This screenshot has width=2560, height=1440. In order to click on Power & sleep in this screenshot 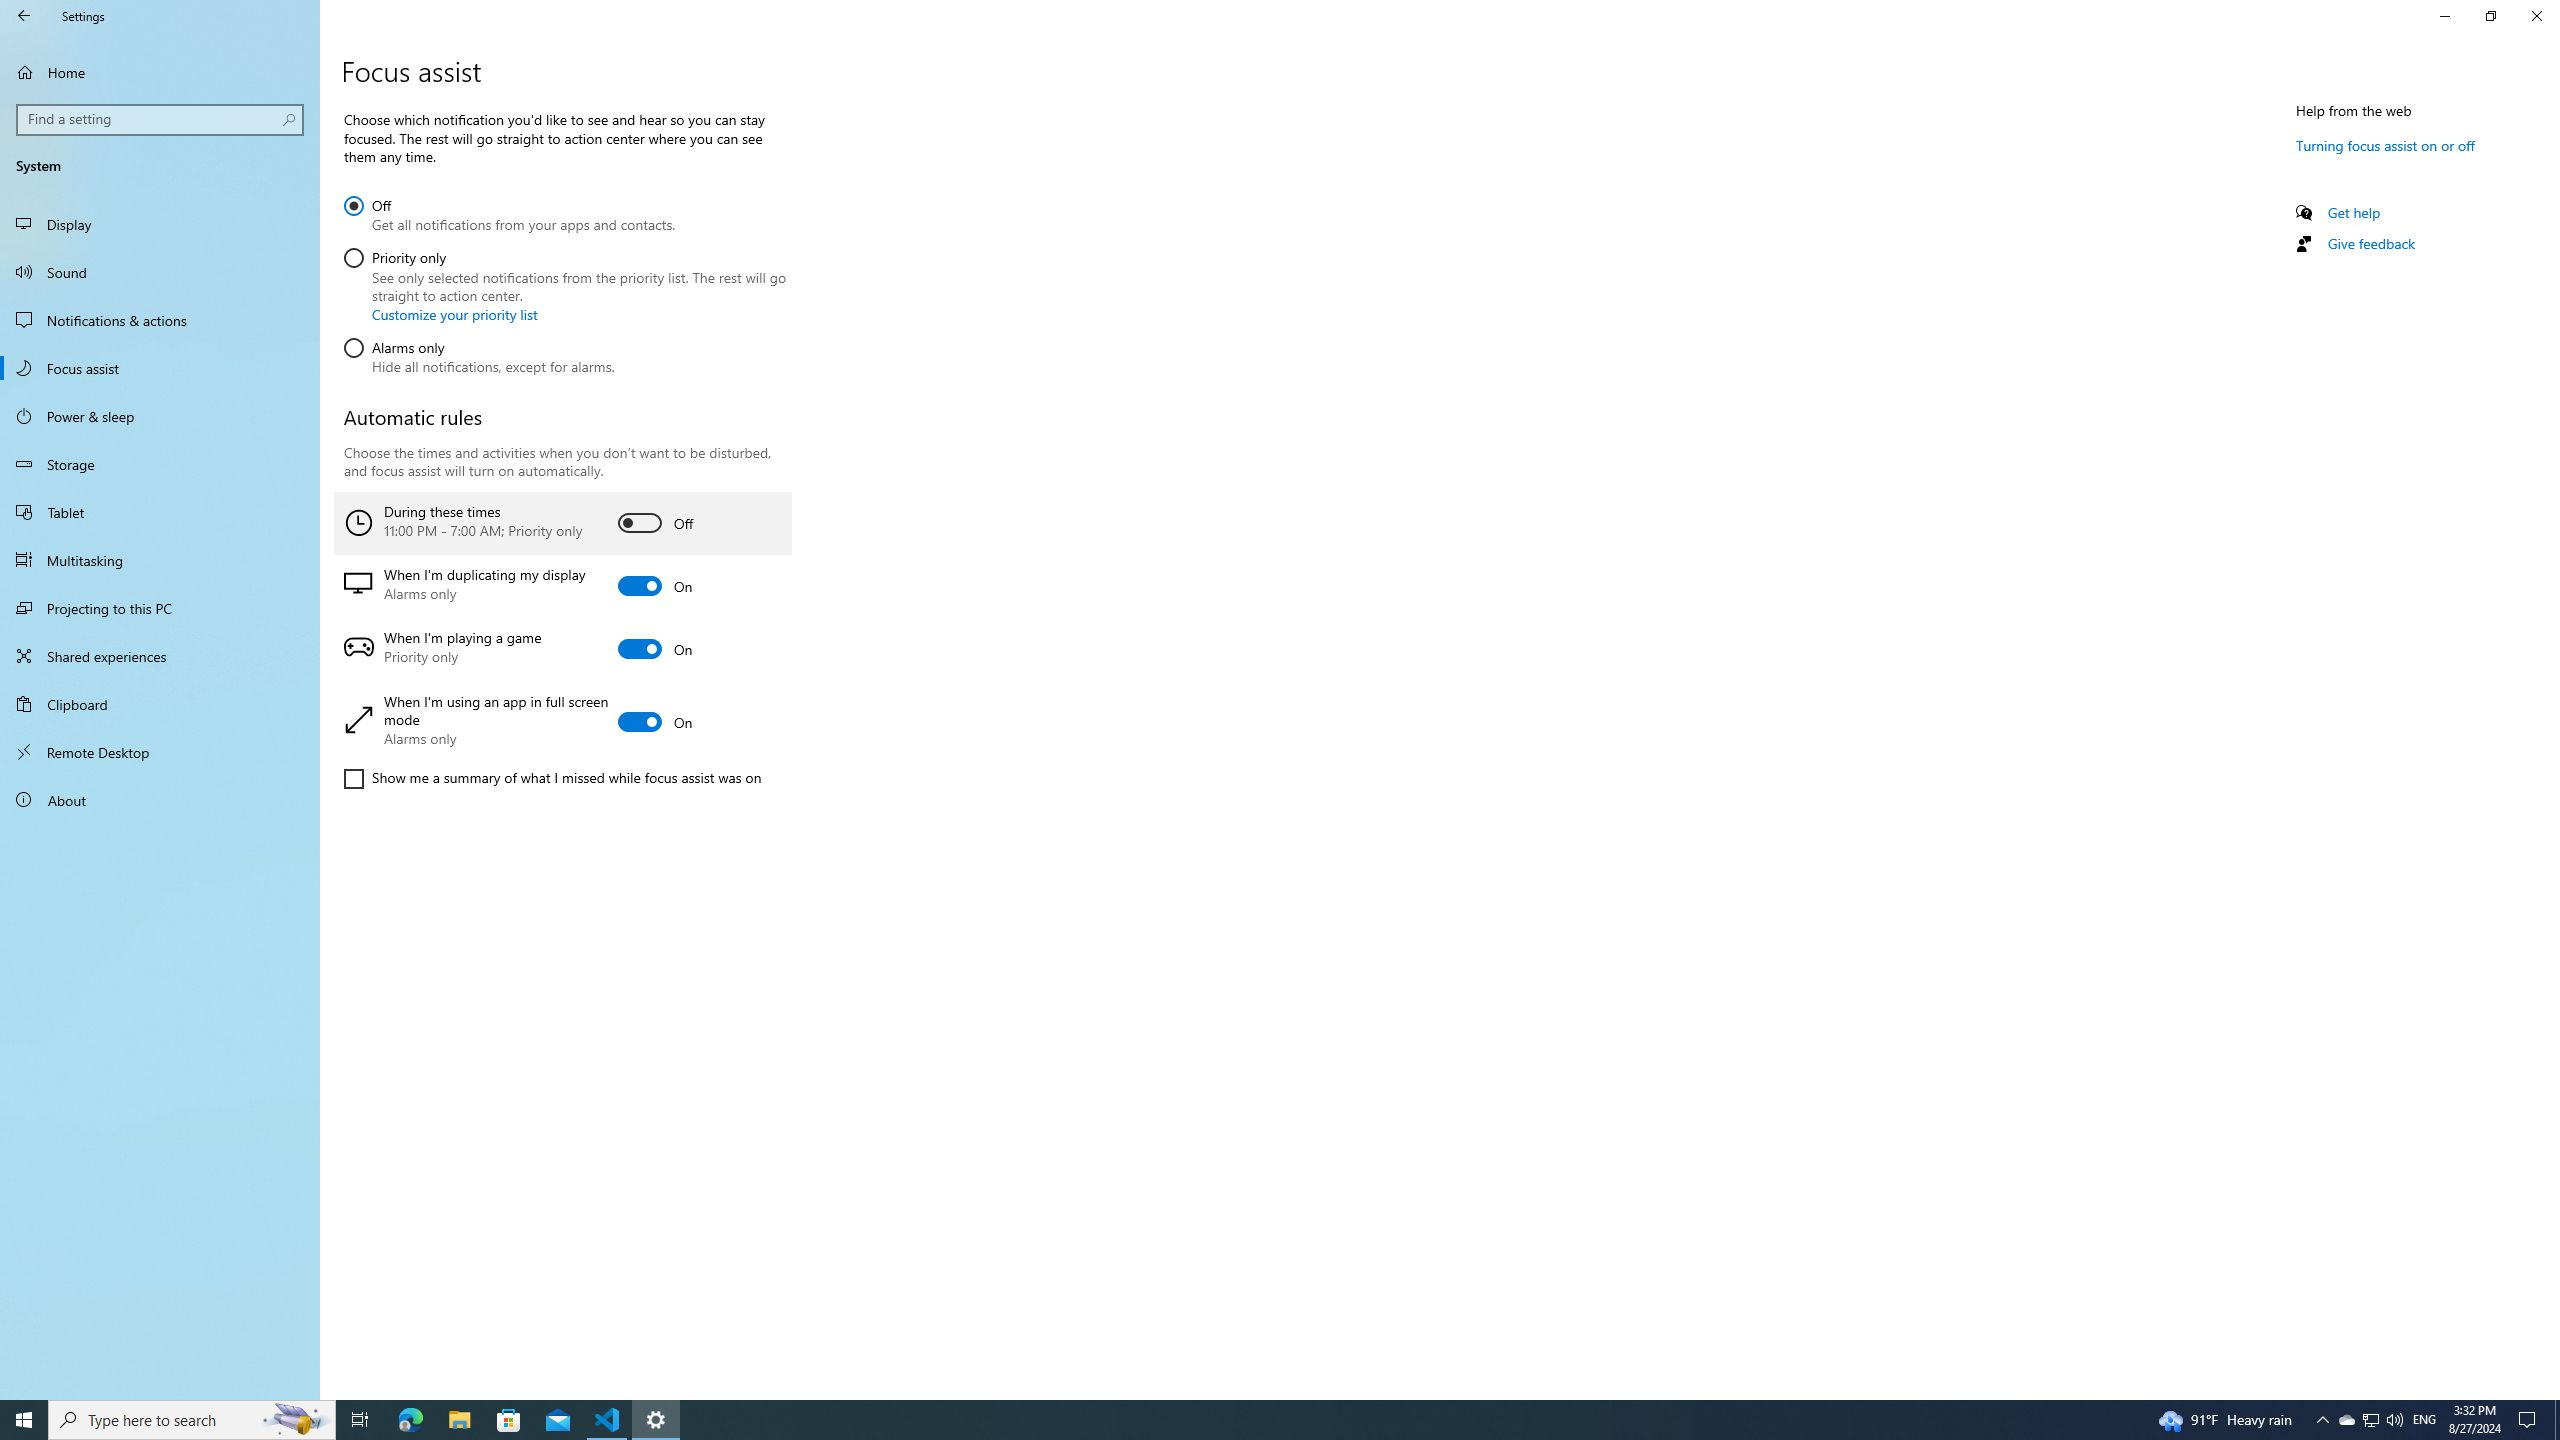, I will do `click(160, 512)`.